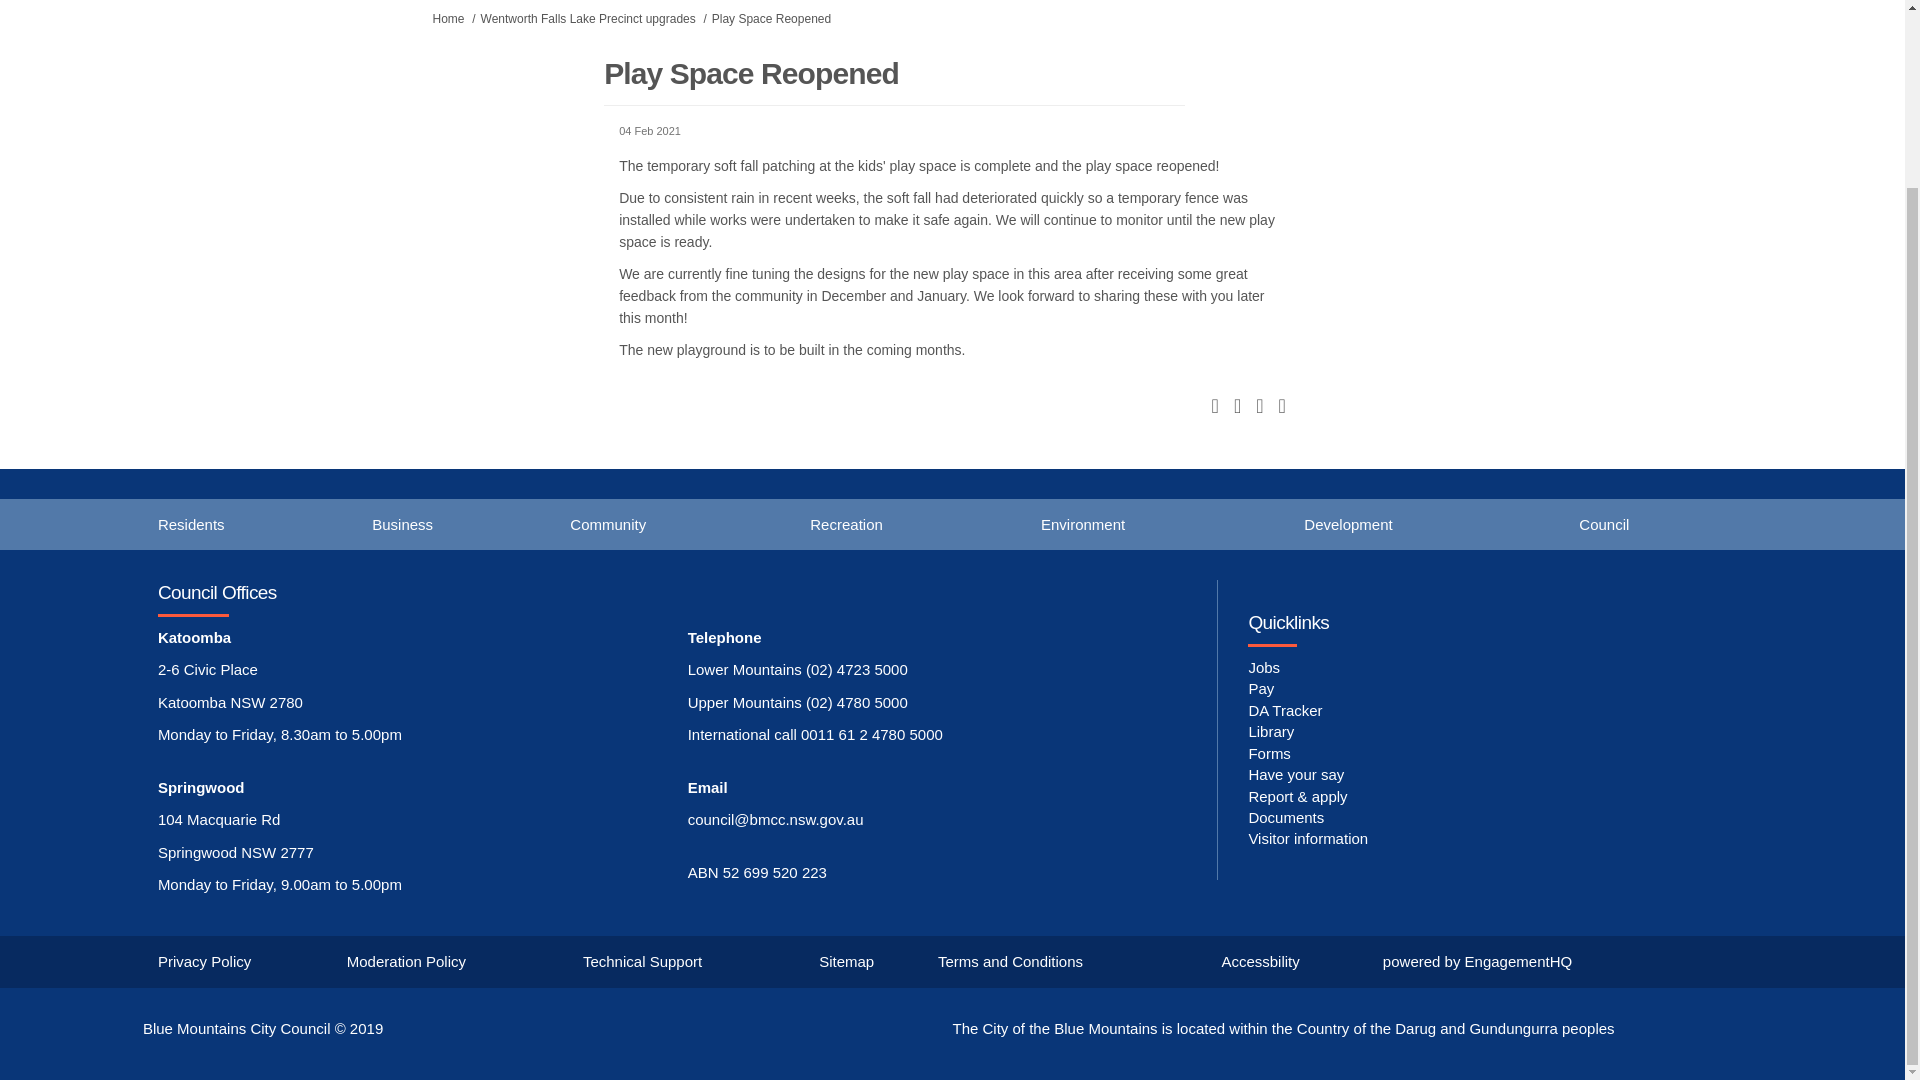  Describe the element at coordinates (588, 18) in the screenshot. I see `Wentworth Falls Lake Precinct upgrades` at that location.